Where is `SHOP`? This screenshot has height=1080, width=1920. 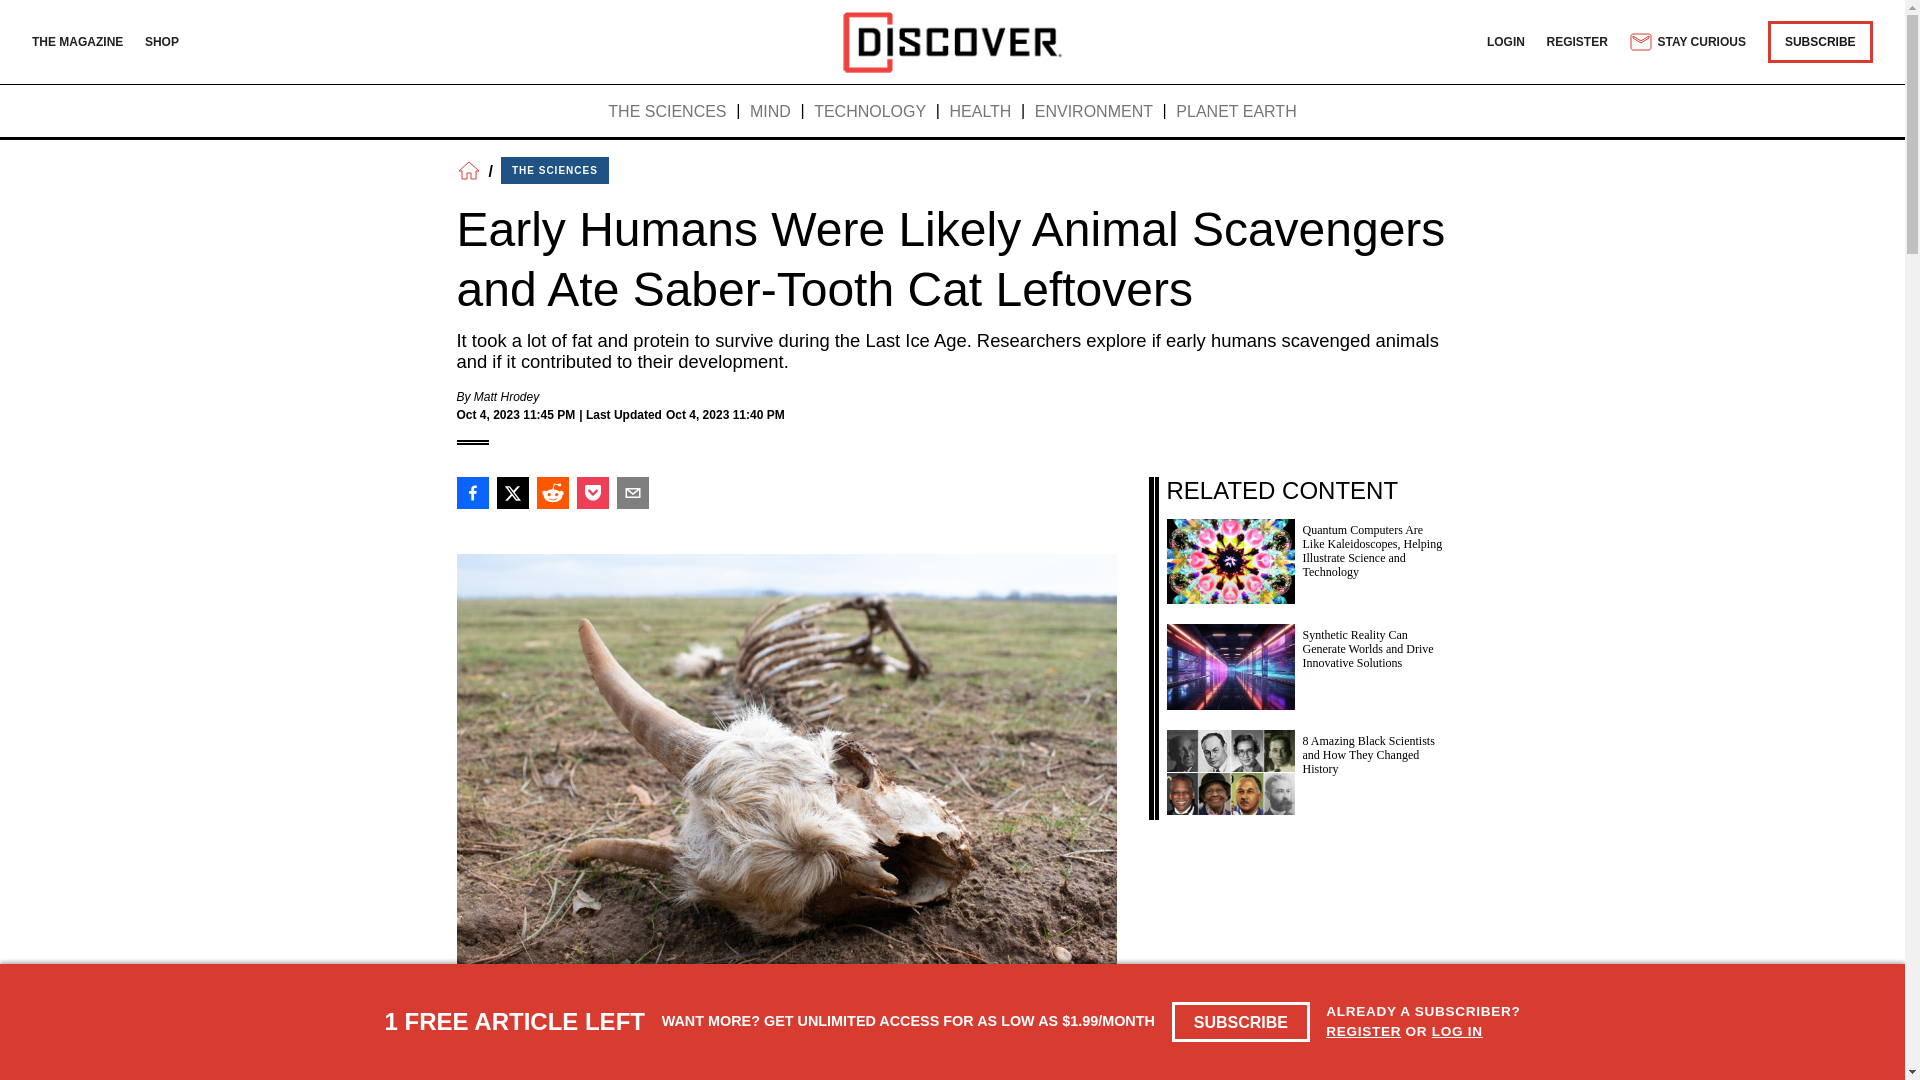
SHOP is located at coordinates (162, 41).